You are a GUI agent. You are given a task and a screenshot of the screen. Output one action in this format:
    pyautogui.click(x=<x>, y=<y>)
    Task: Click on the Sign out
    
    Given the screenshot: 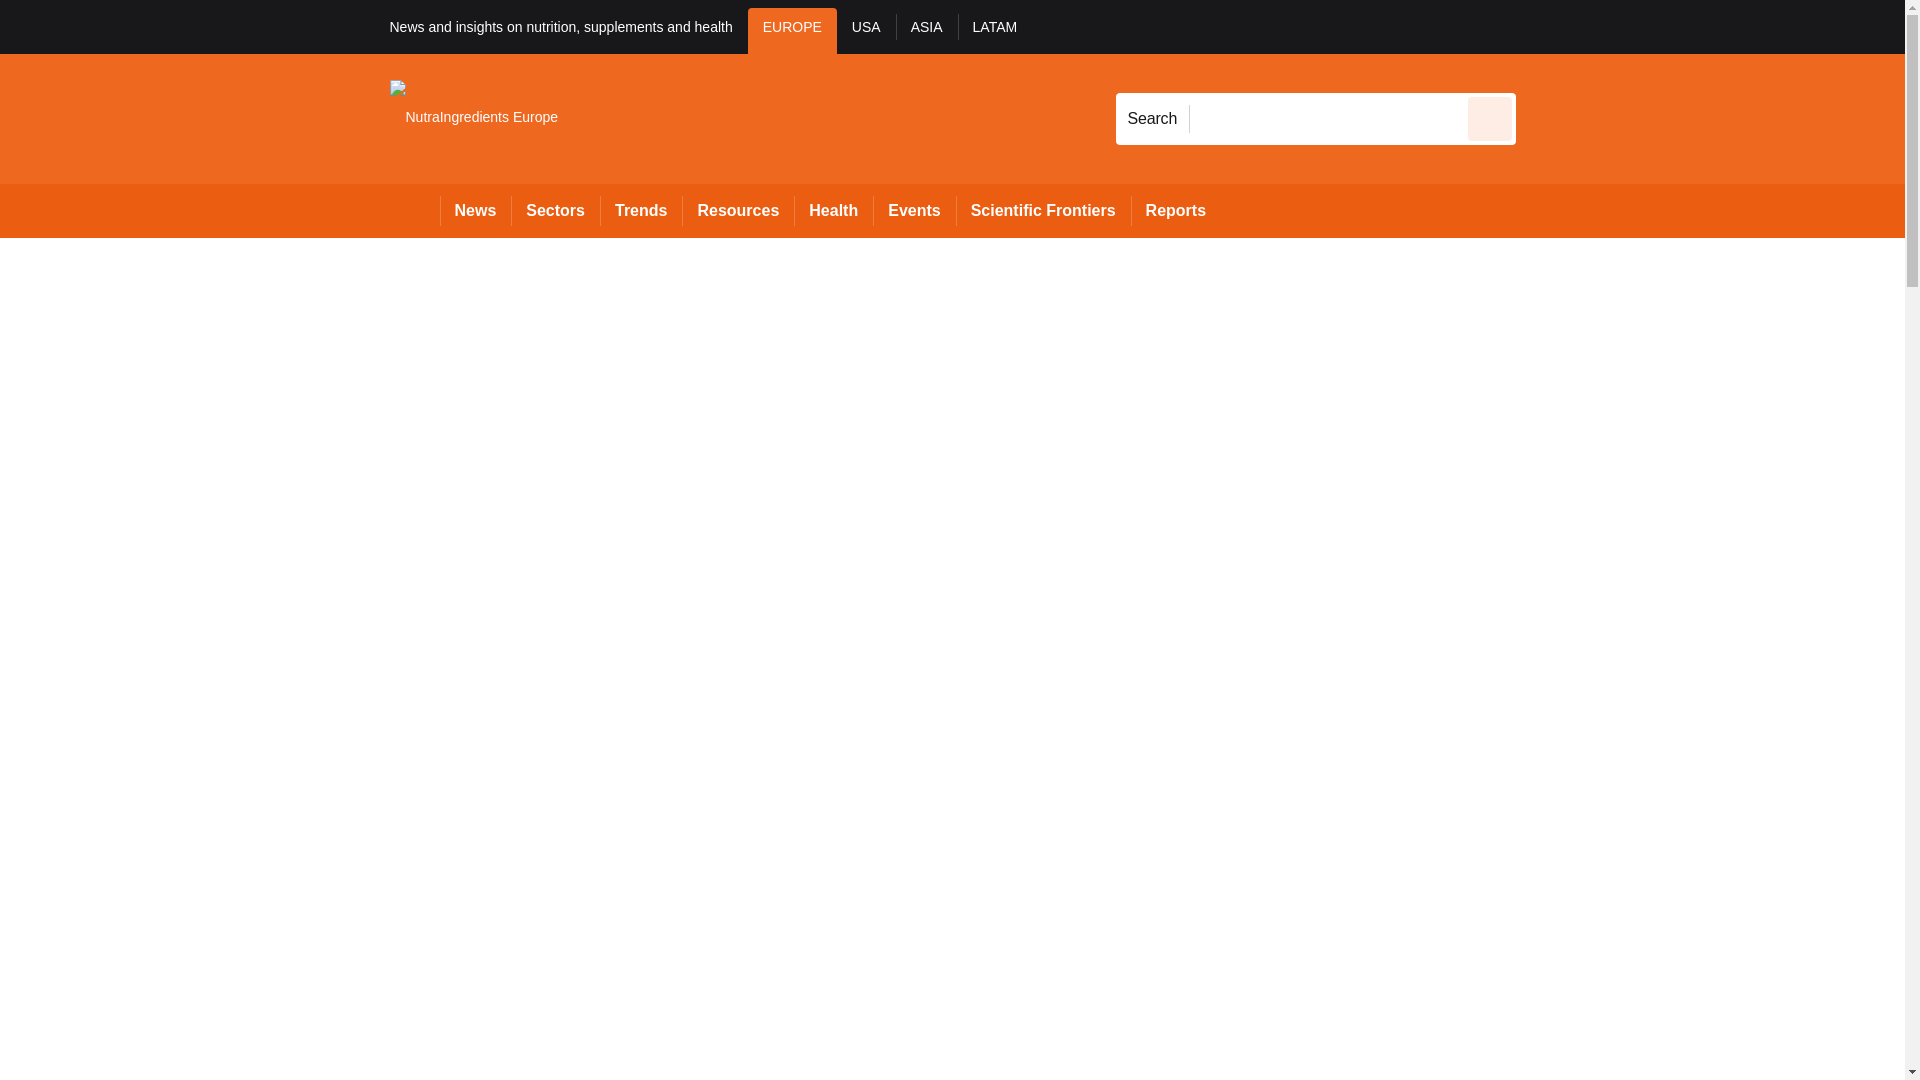 What is the action you would take?
    pyautogui.click(x=1549, y=26)
    